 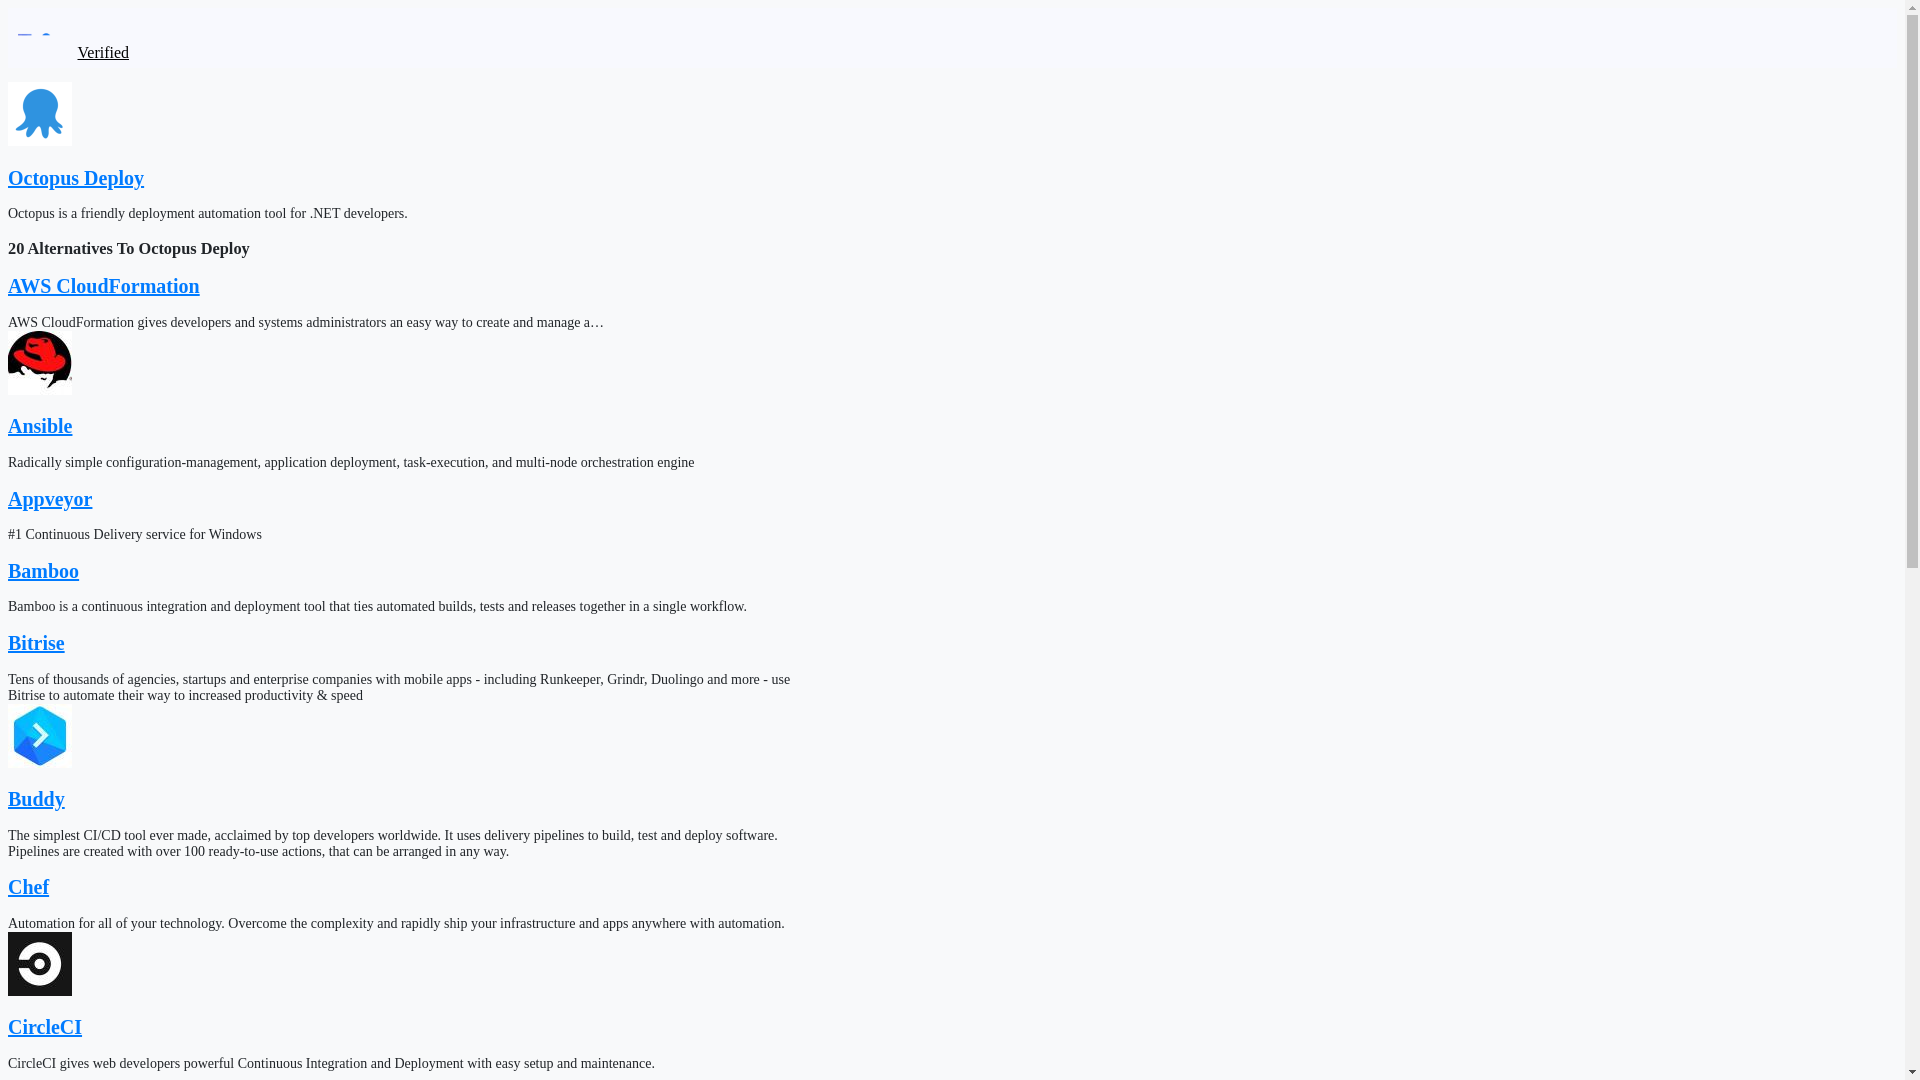 I want to click on Ansible, so click(x=40, y=426).